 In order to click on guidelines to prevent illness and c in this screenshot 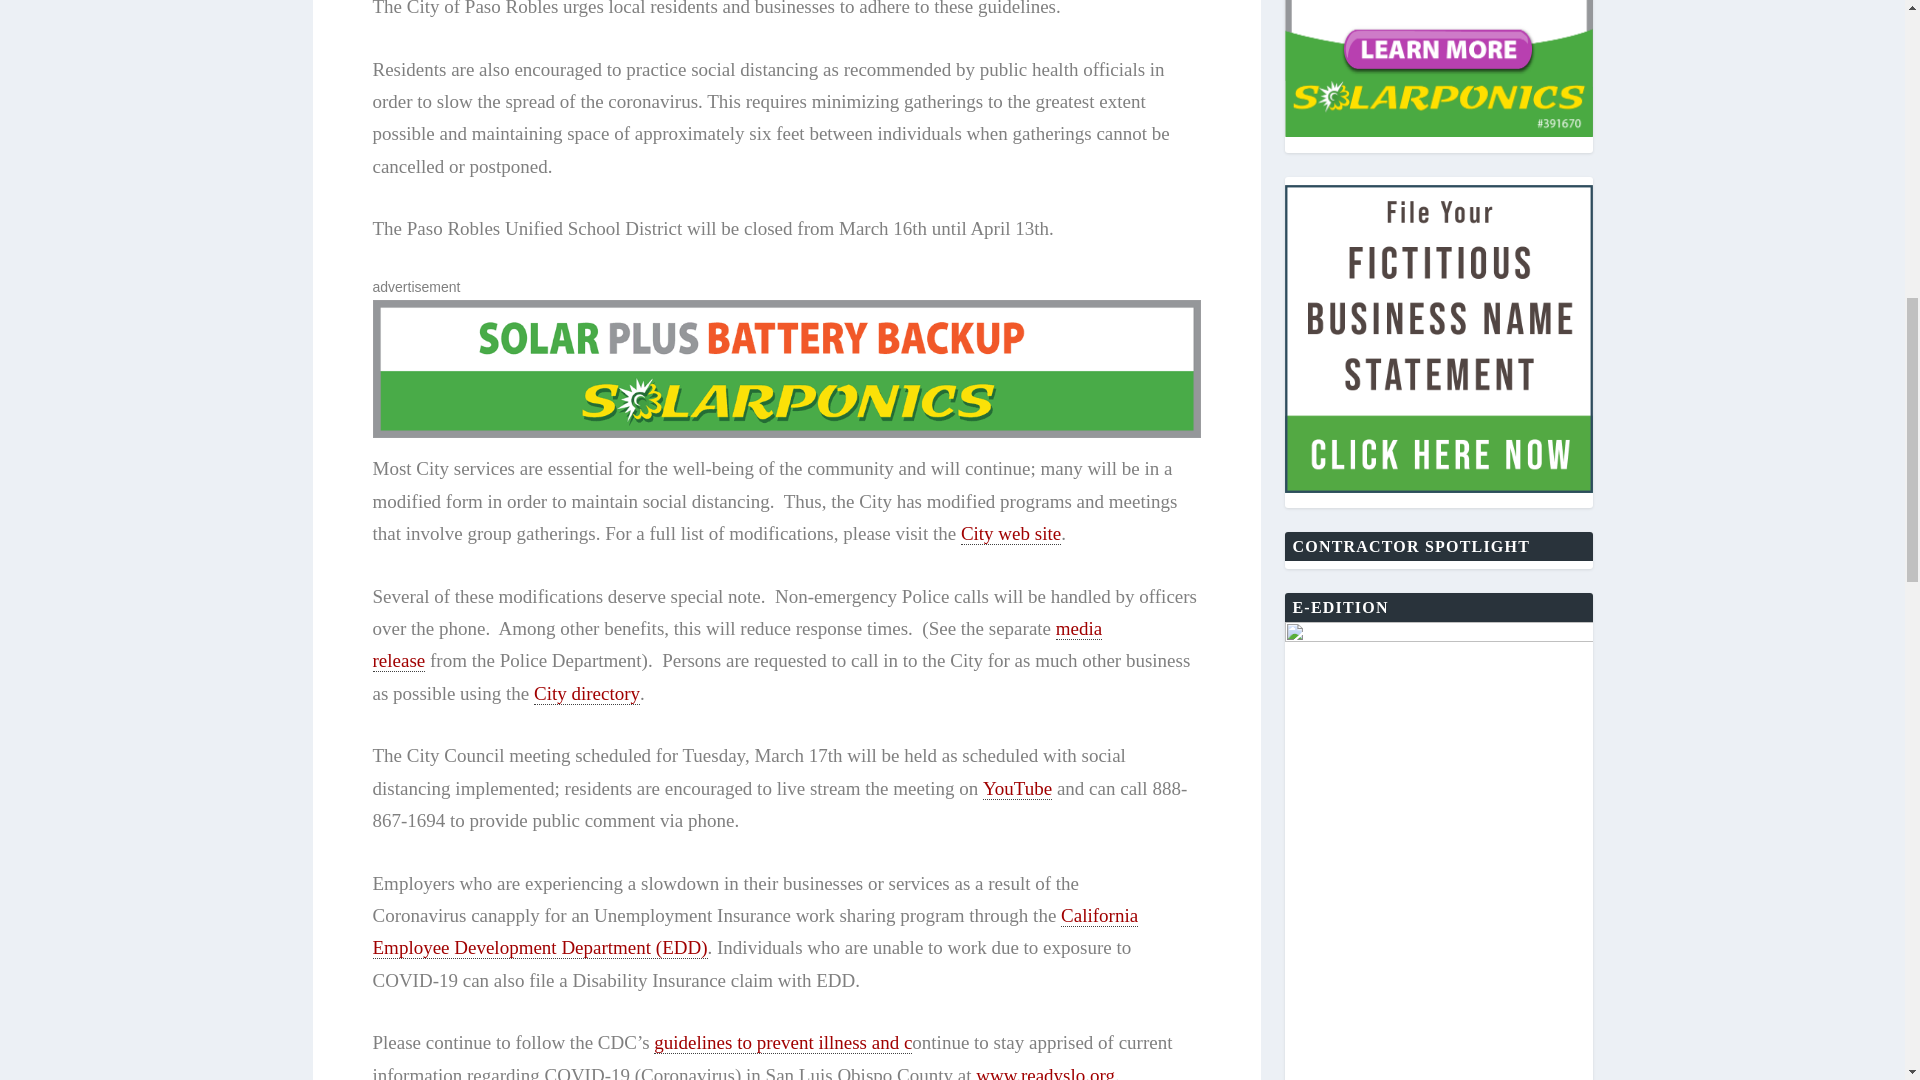, I will do `click(783, 1043)`.